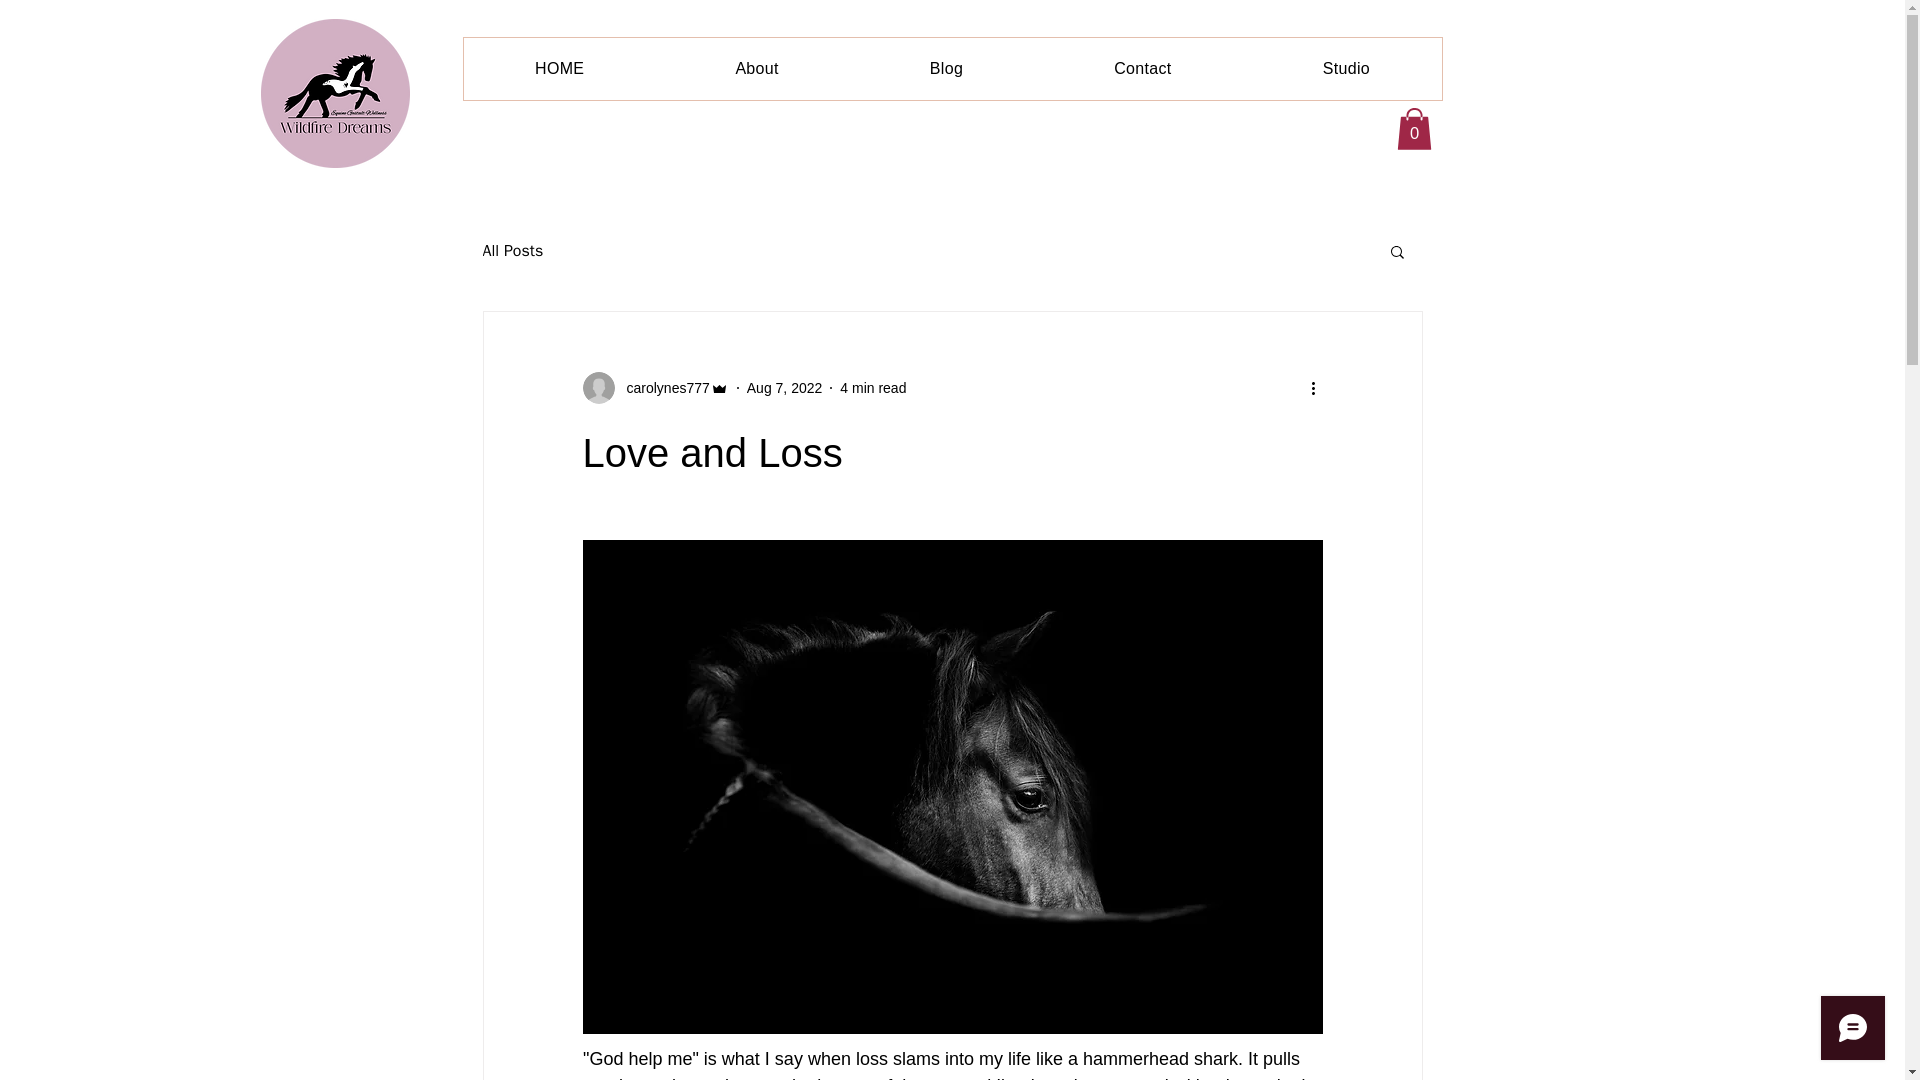 The height and width of the screenshot is (1080, 1920). I want to click on HOME, so click(560, 68).